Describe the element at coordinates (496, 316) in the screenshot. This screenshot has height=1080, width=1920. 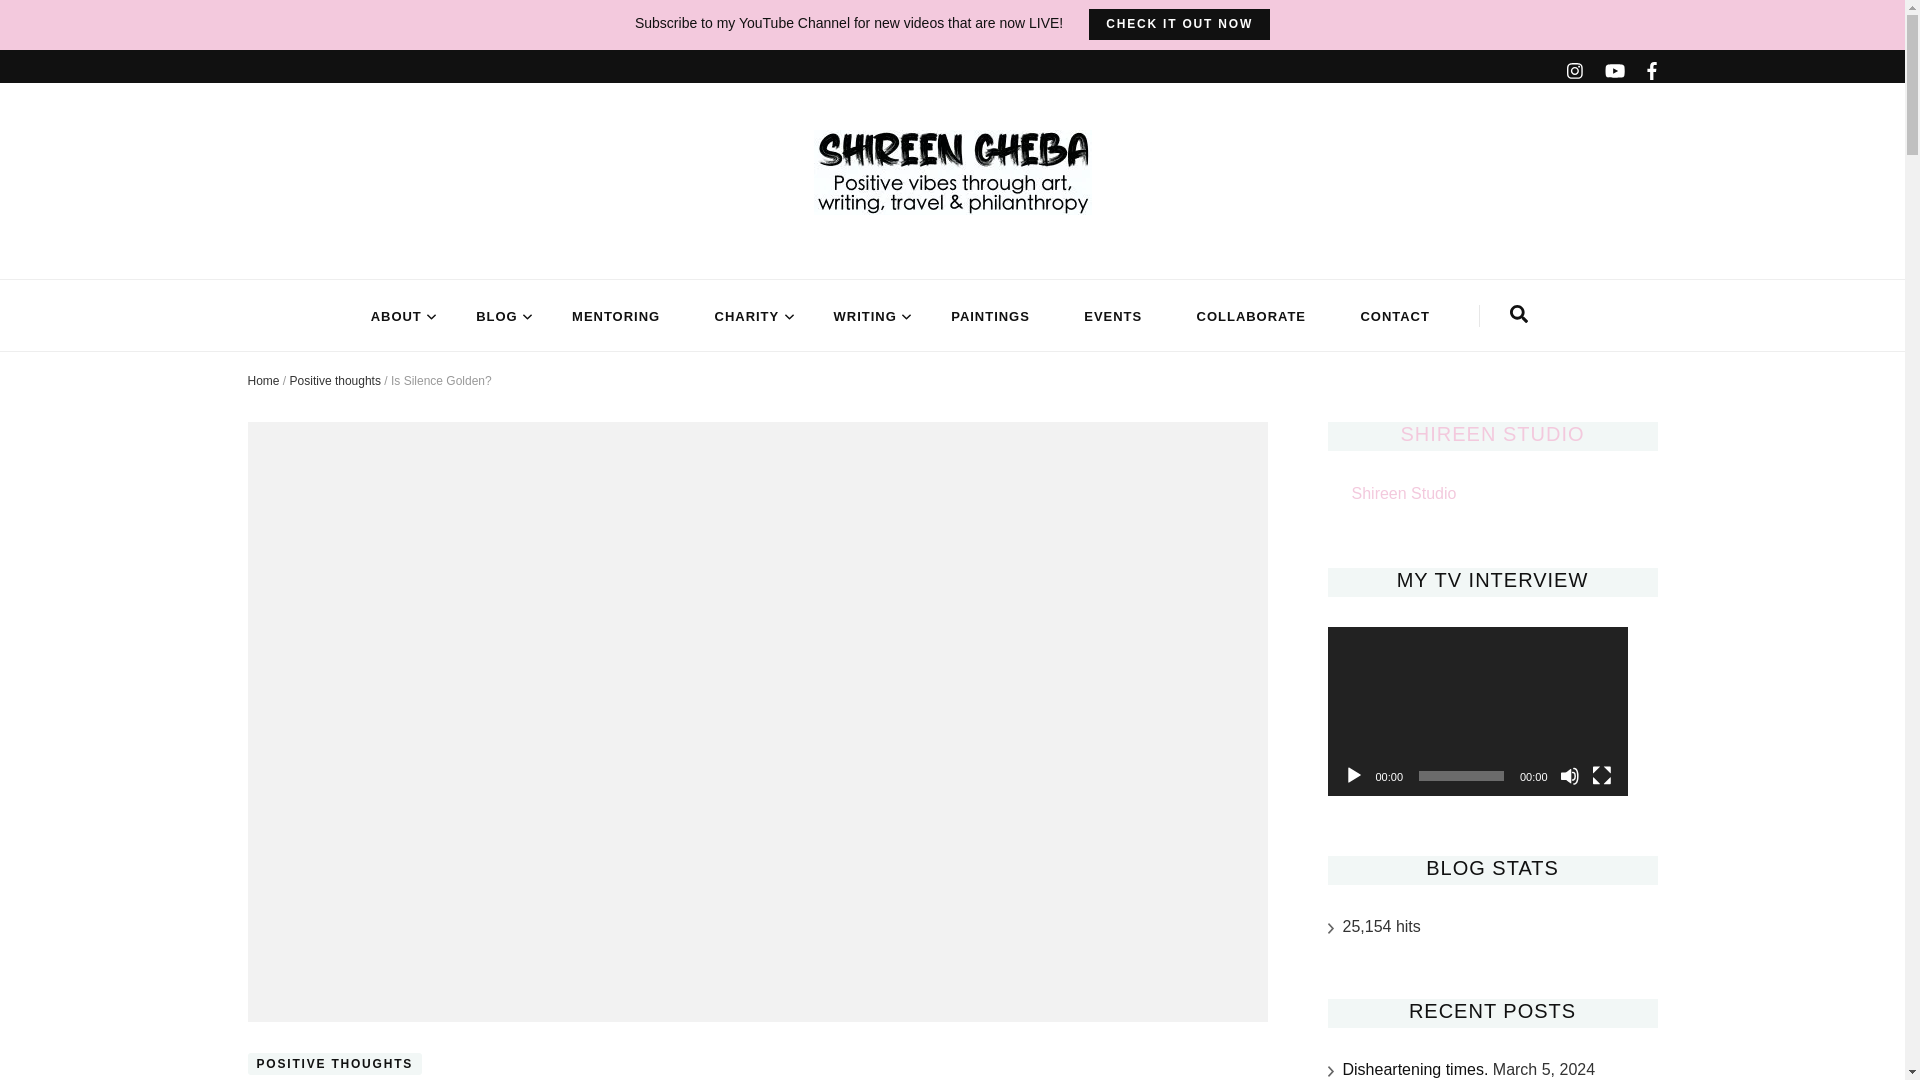
I see `BLOG` at that location.